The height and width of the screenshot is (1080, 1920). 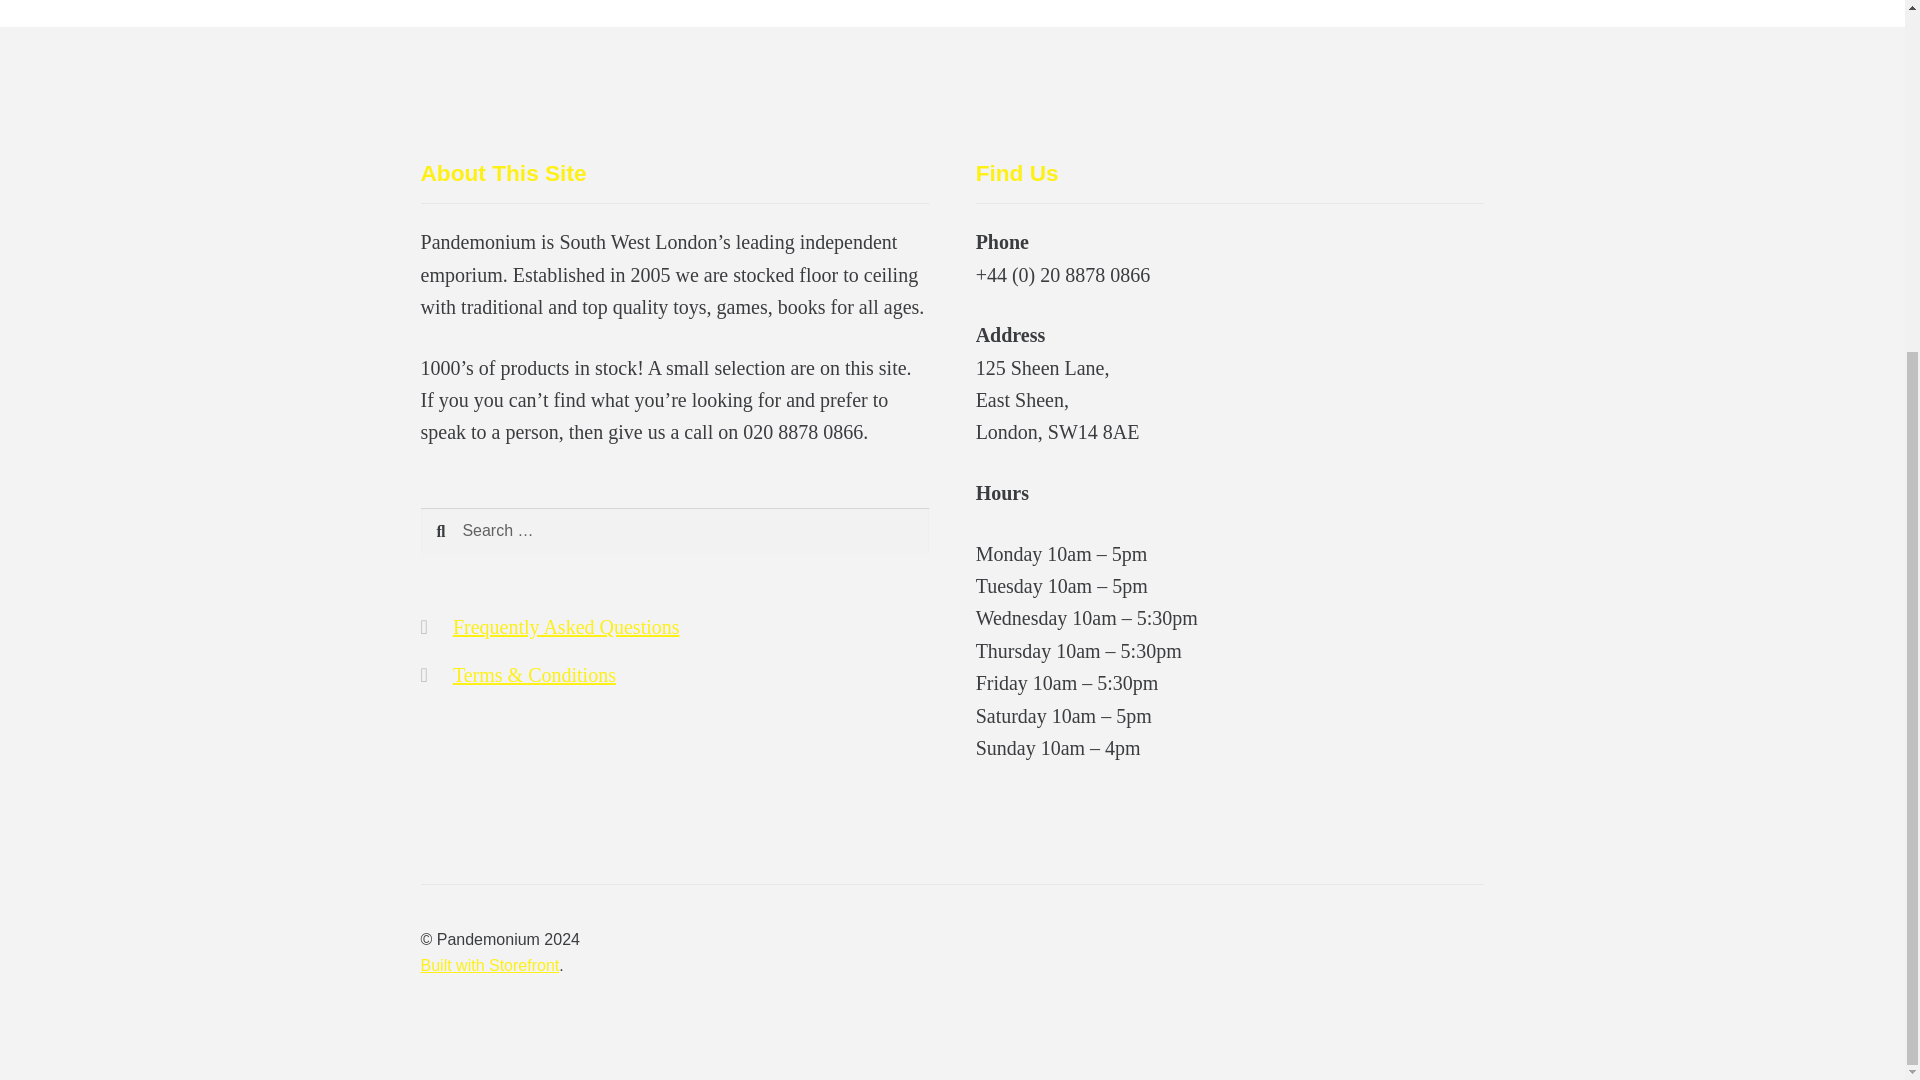 What do you see at coordinates (490, 965) in the screenshot?
I see `Built with Storefront` at bounding box center [490, 965].